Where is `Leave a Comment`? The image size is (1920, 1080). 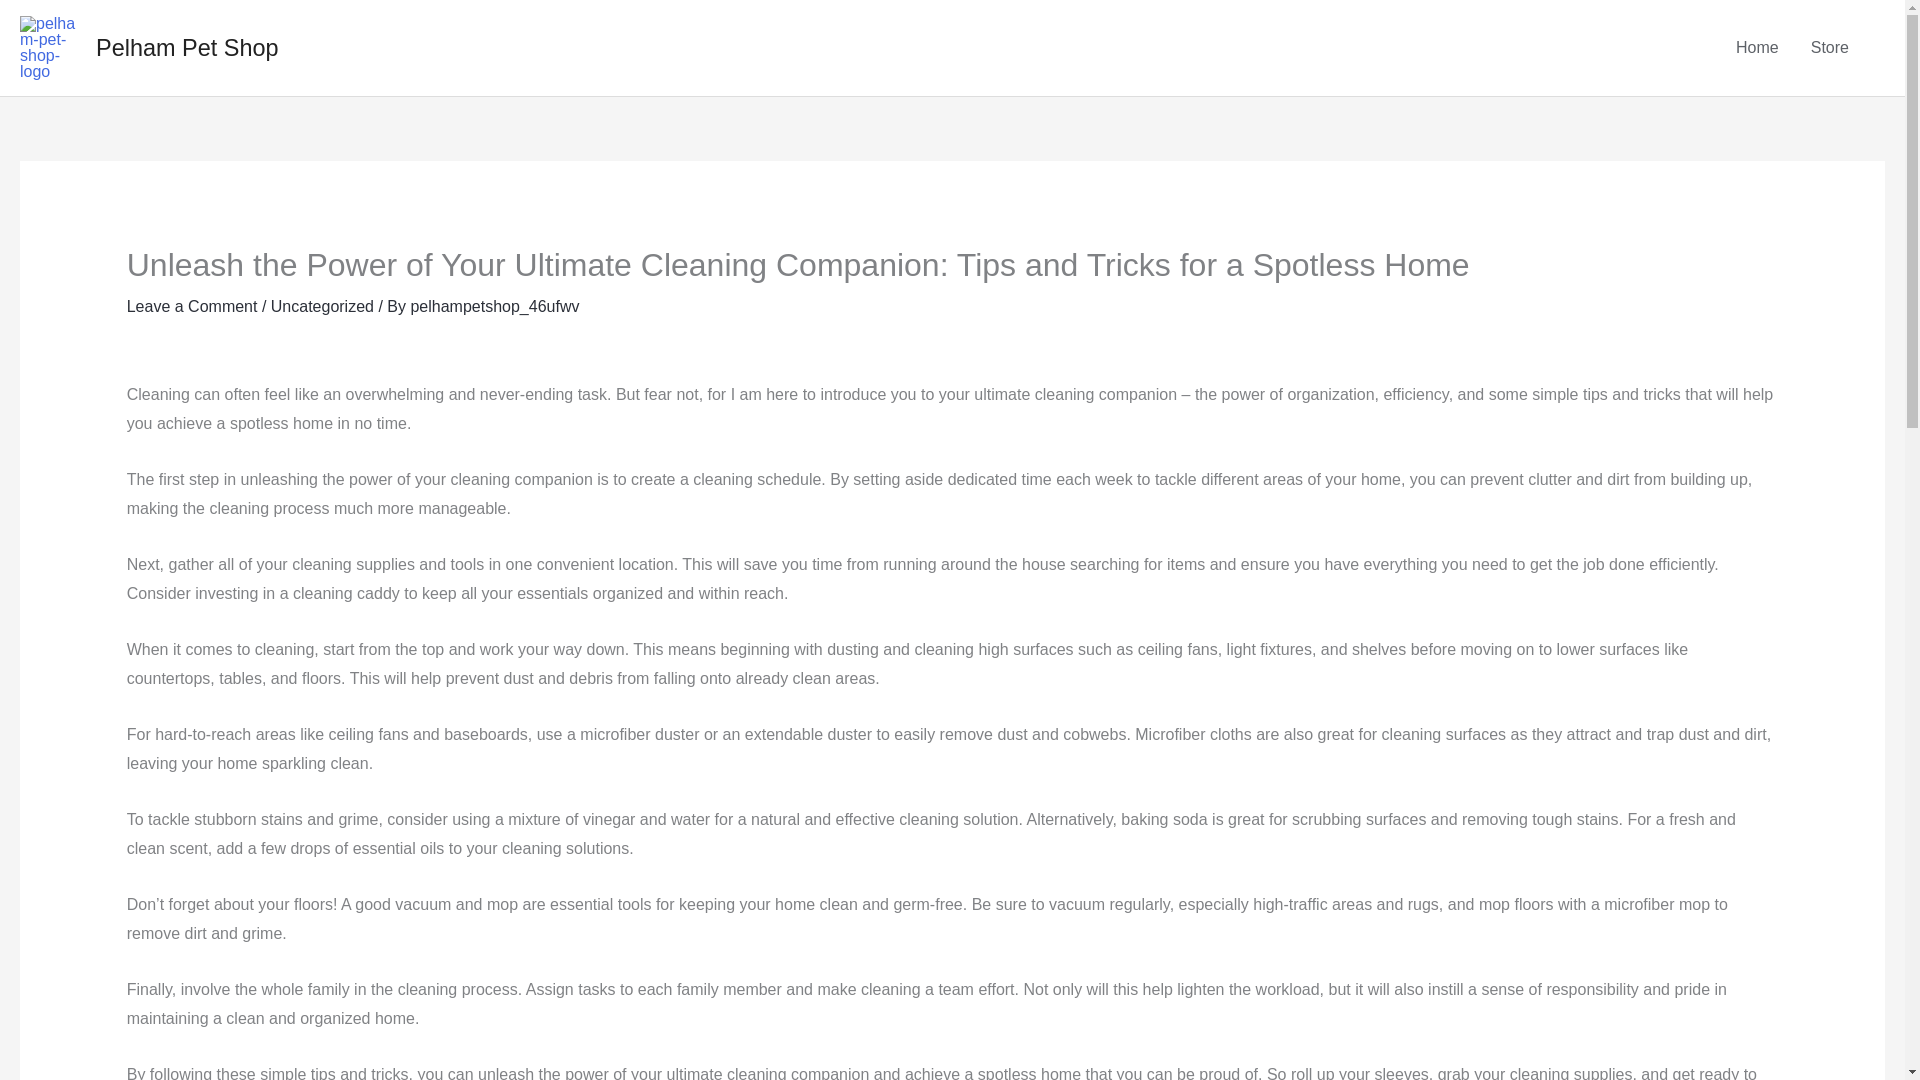 Leave a Comment is located at coordinates (192, 306).